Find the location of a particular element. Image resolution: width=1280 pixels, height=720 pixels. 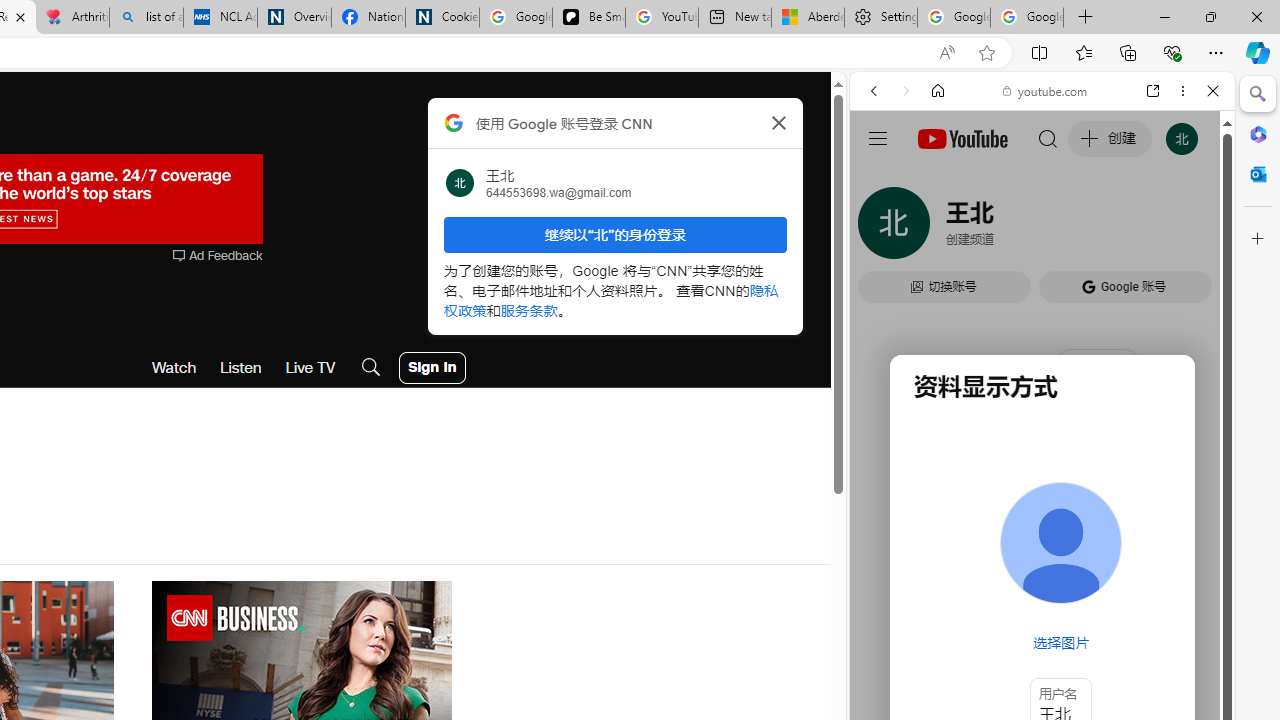

Search the web is located at coordinates (1052, 138).